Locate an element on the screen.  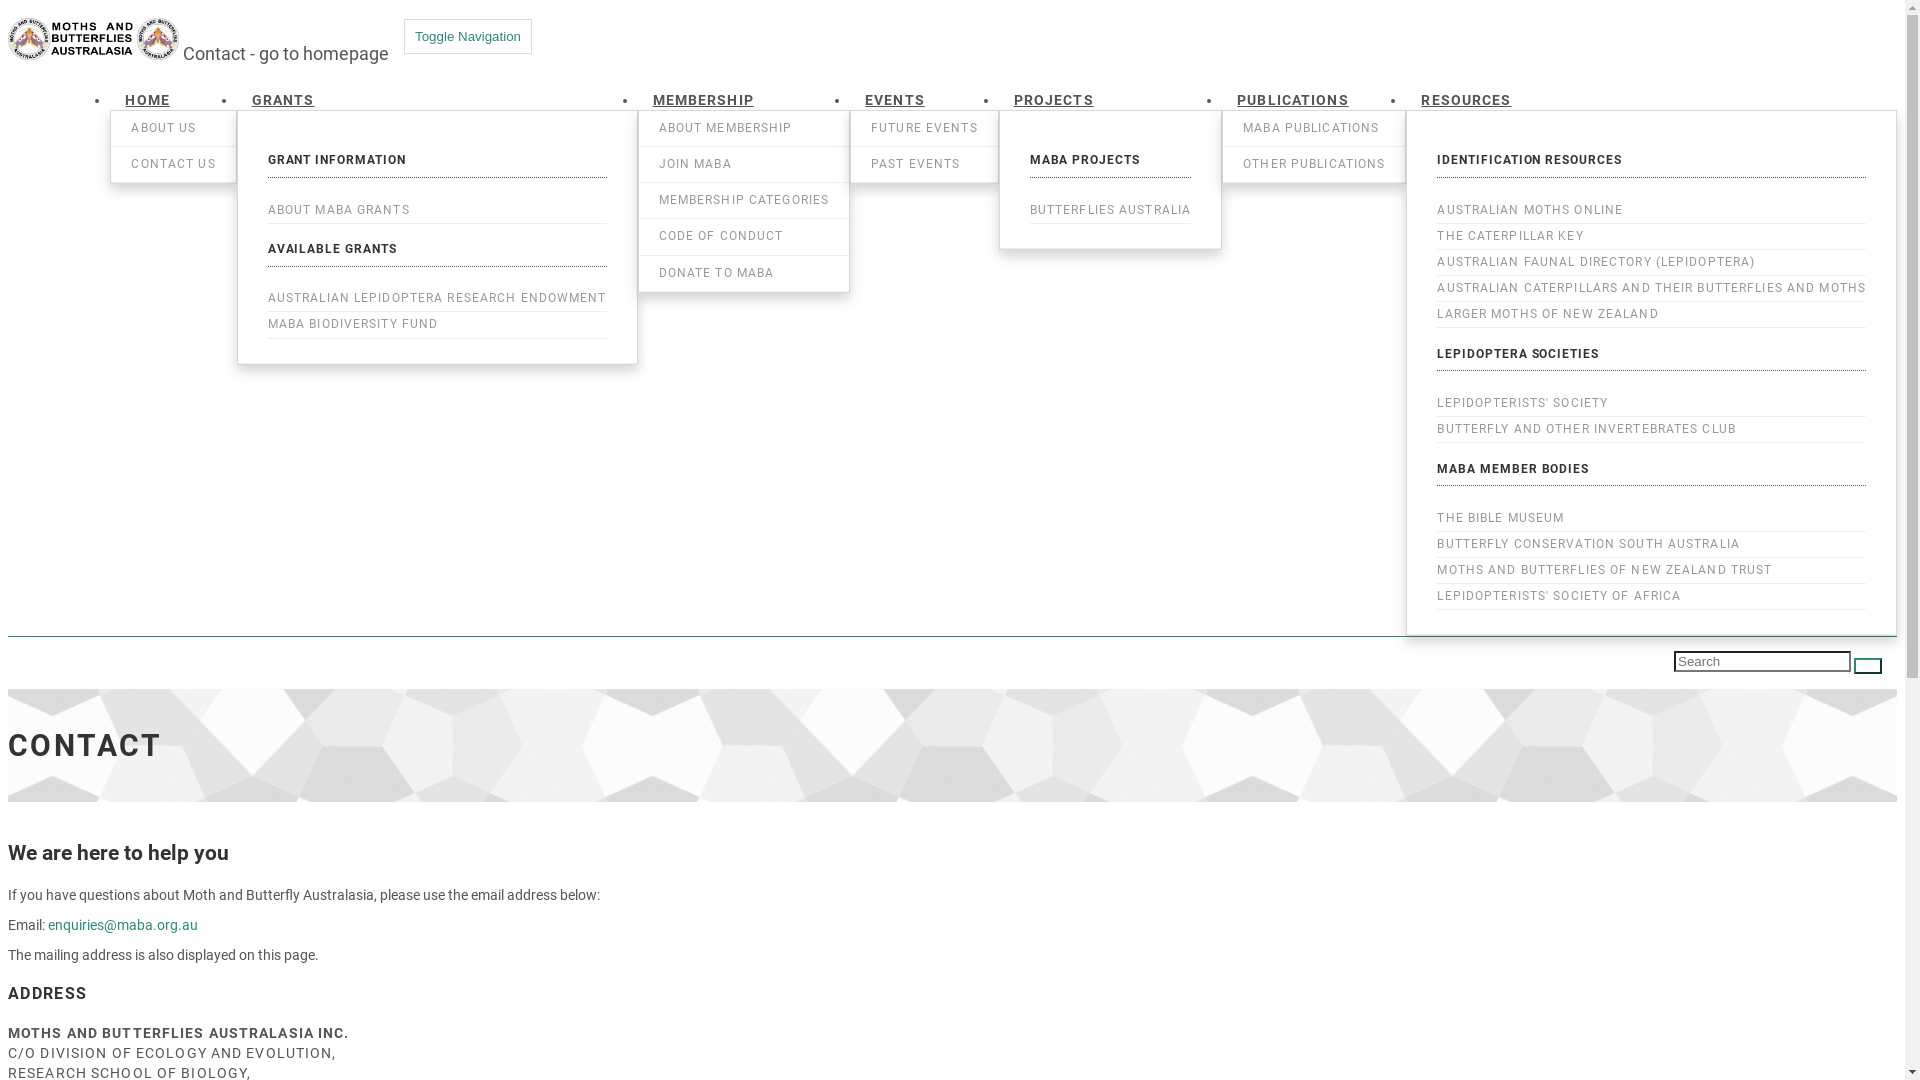
AUSTRALIAN MOTHS ONLINE is located at coordinates (1652, 210).